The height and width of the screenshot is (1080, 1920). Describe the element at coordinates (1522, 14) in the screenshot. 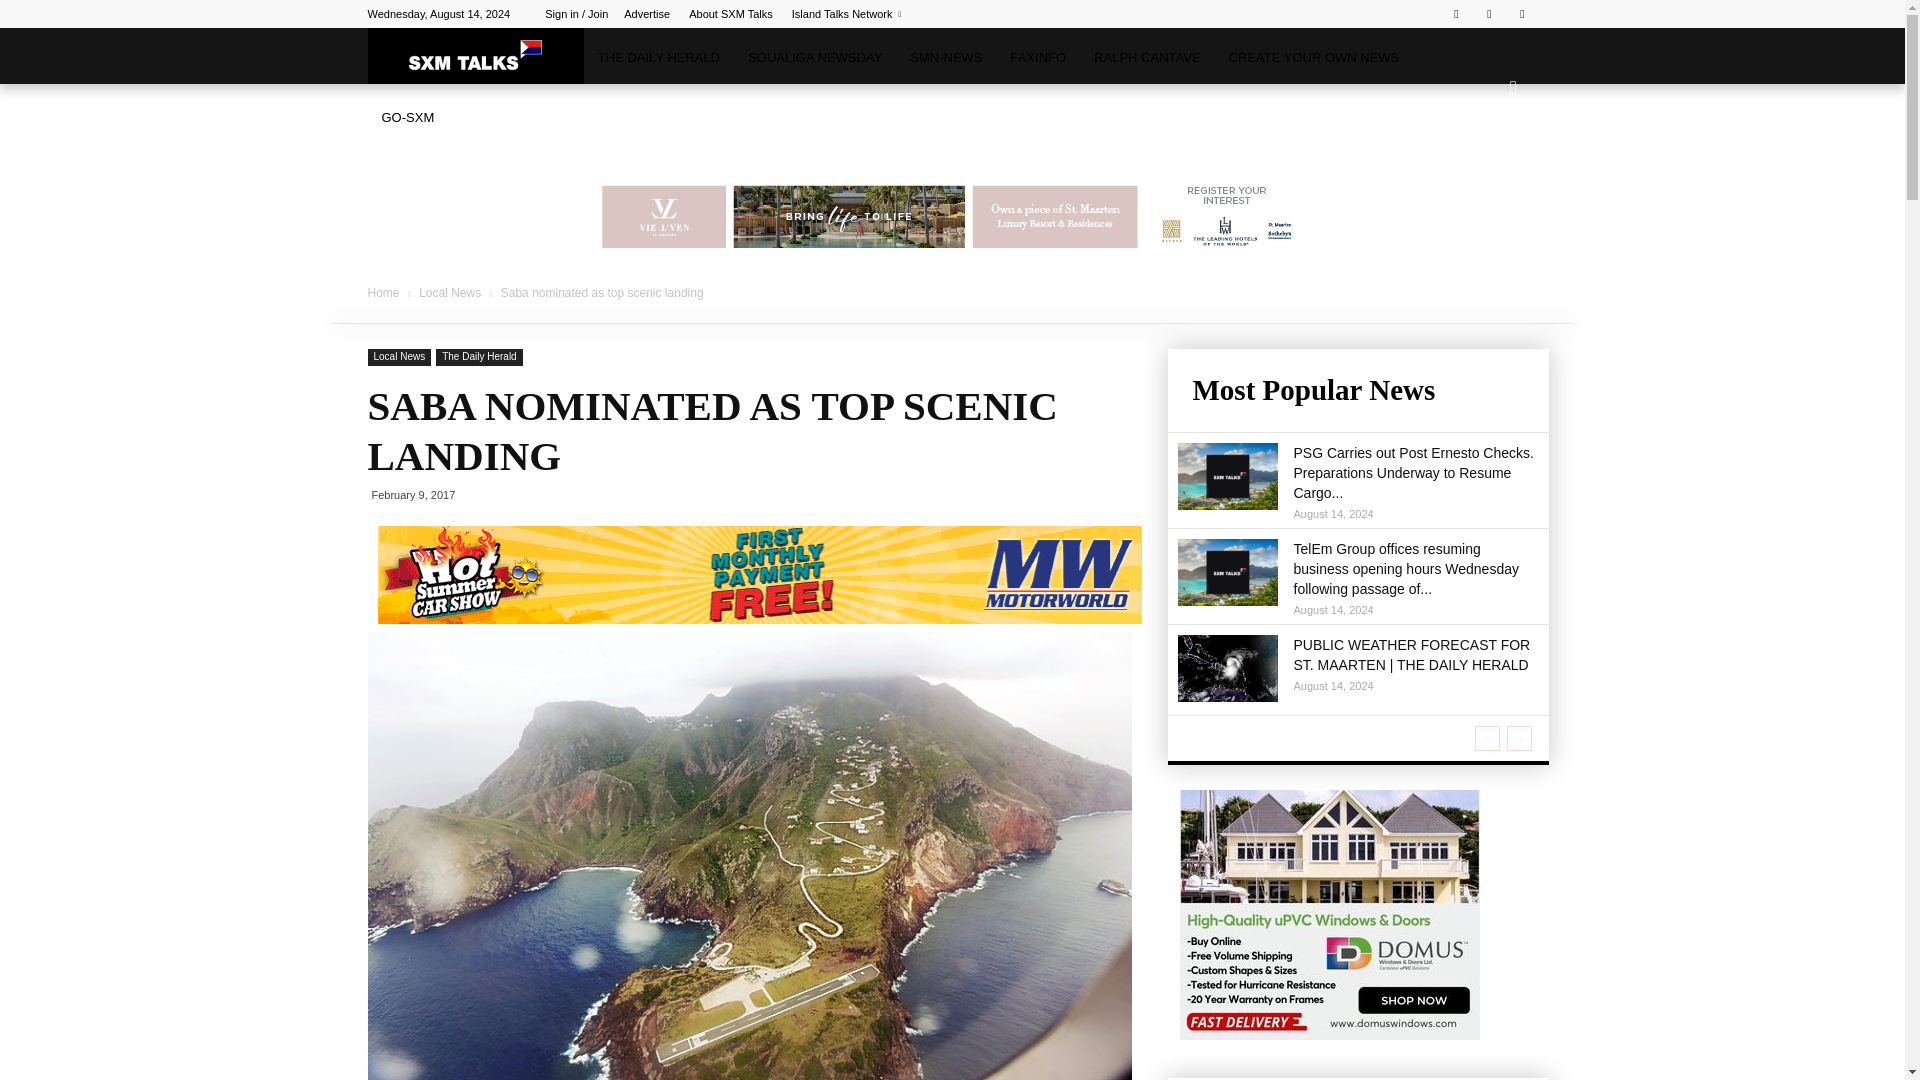

I see `Youtube` at that location.